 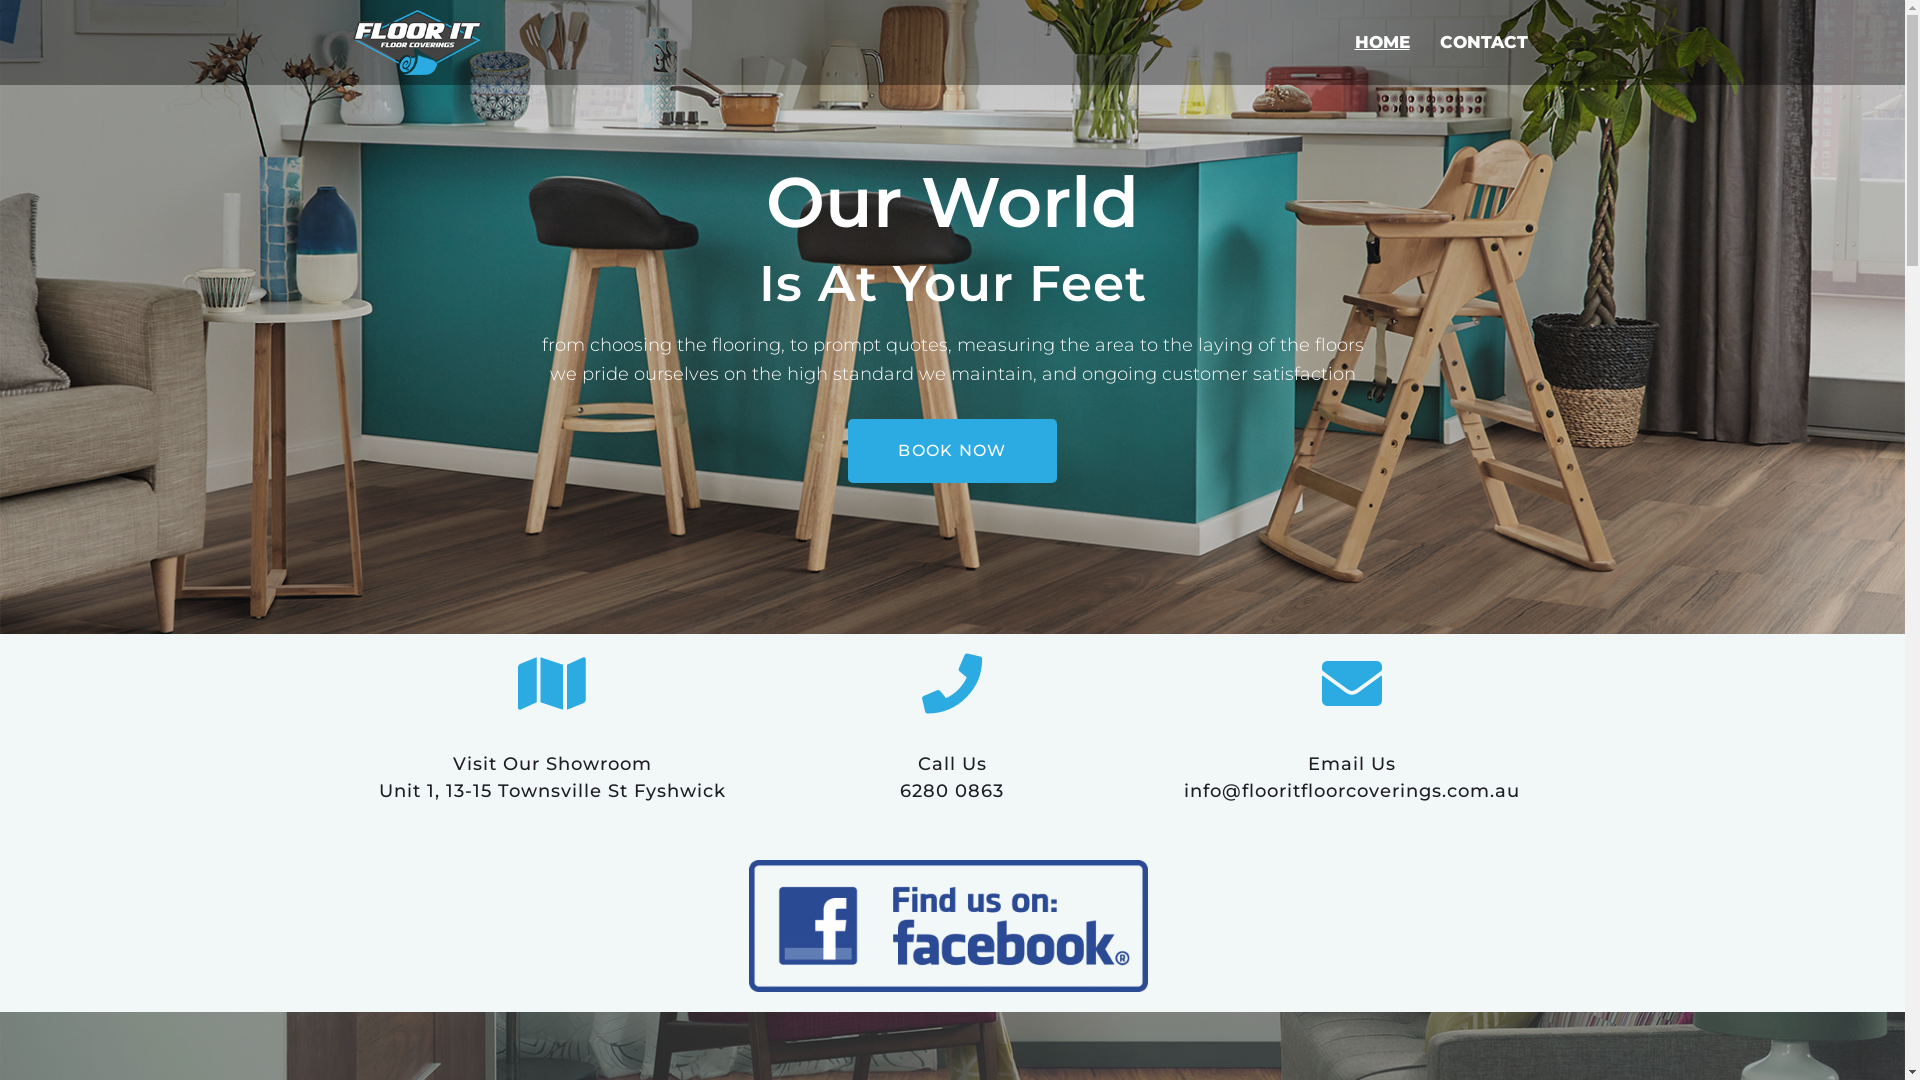 I want to click on BOOK NOW, so click(x=952, y=451).